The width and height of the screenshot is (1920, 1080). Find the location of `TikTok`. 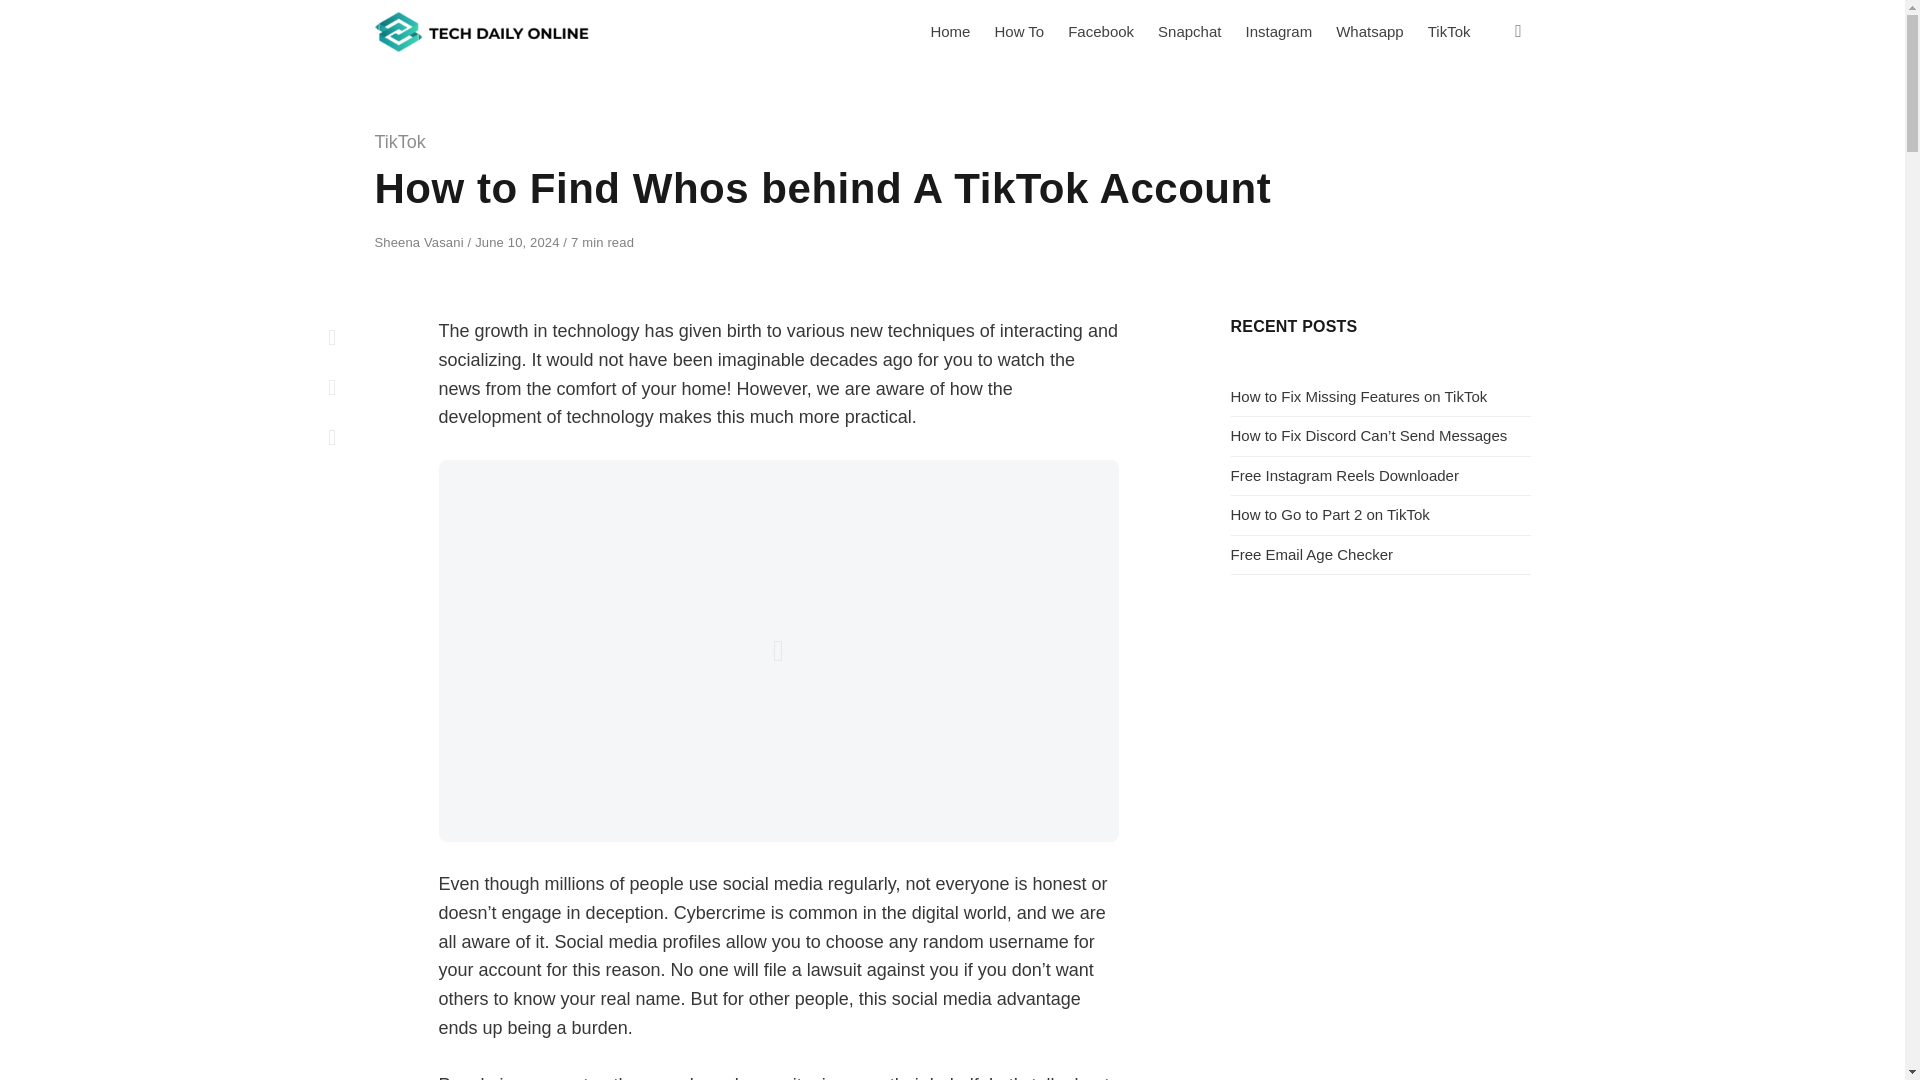

TikTok is located at coordinates (399, 142).